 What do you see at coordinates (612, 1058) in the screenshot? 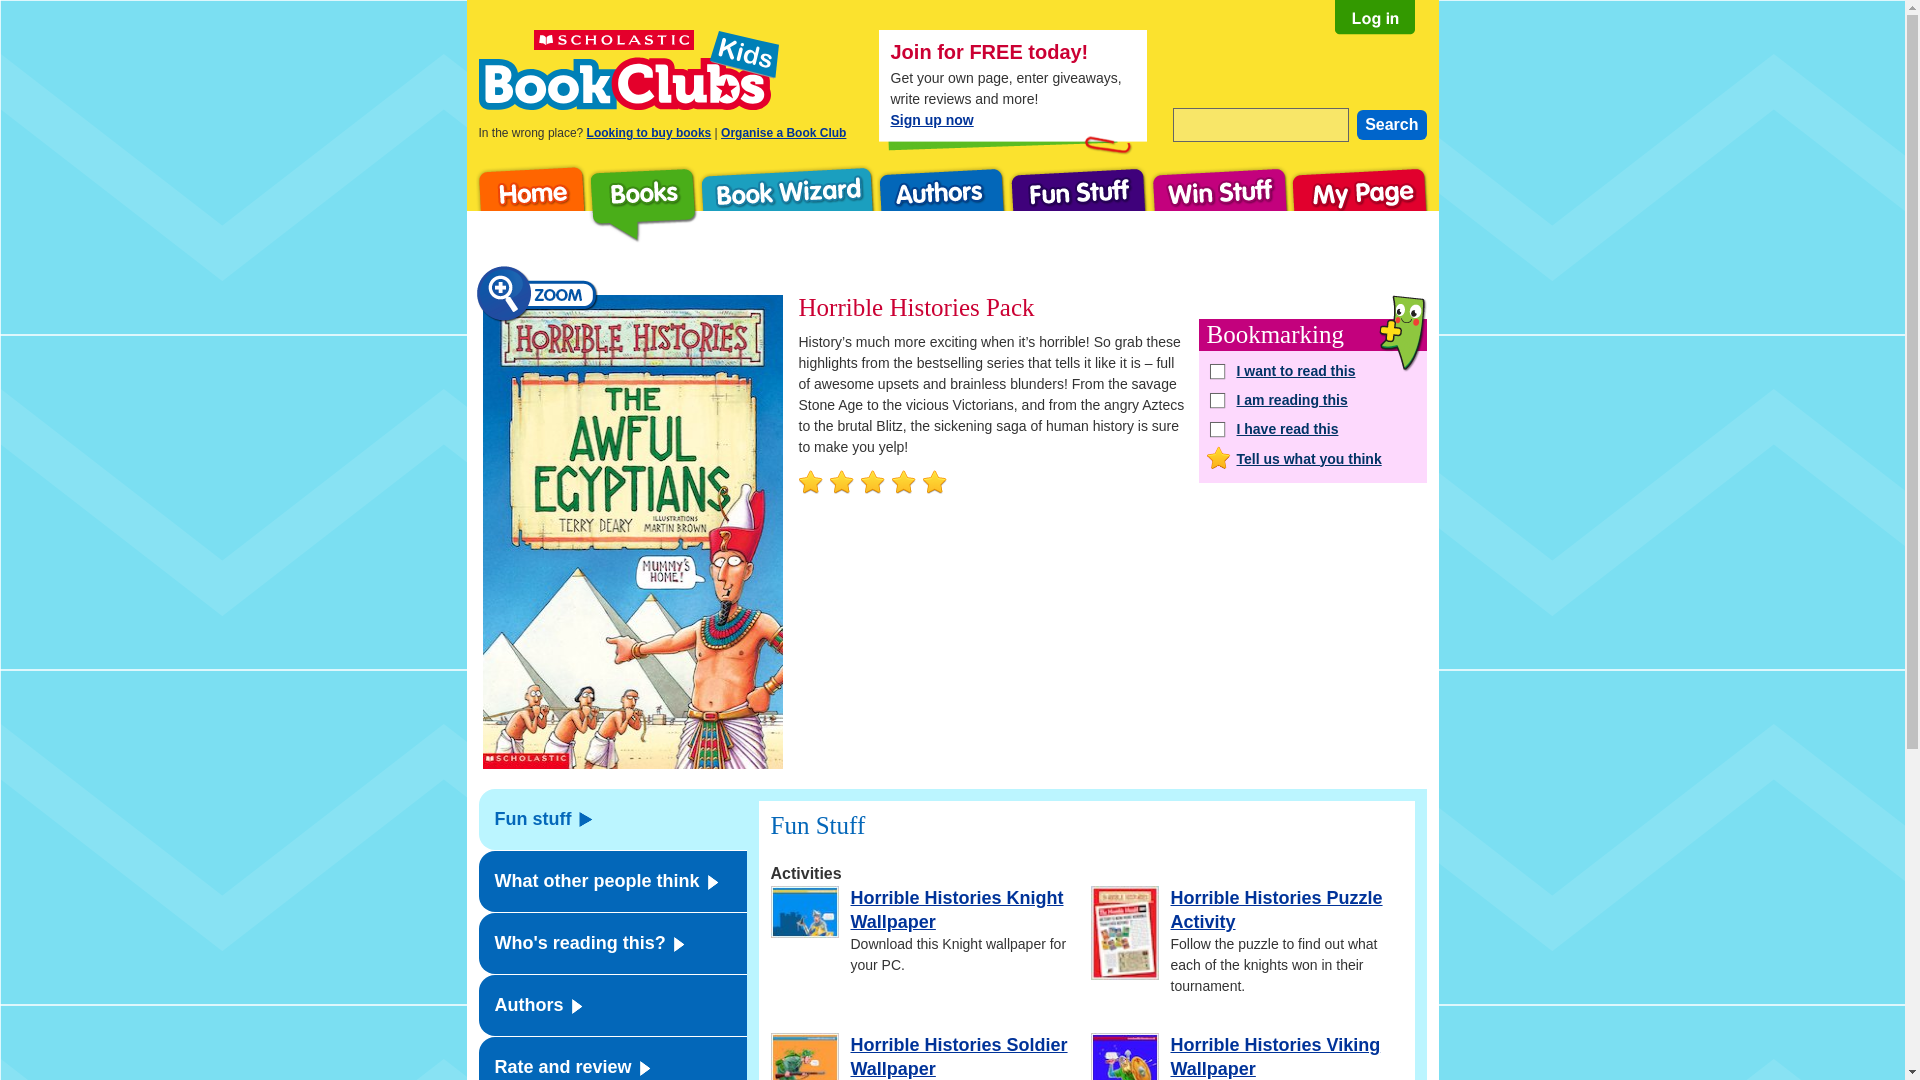
I see `Rate and review` at bounding box center [612, 1058].